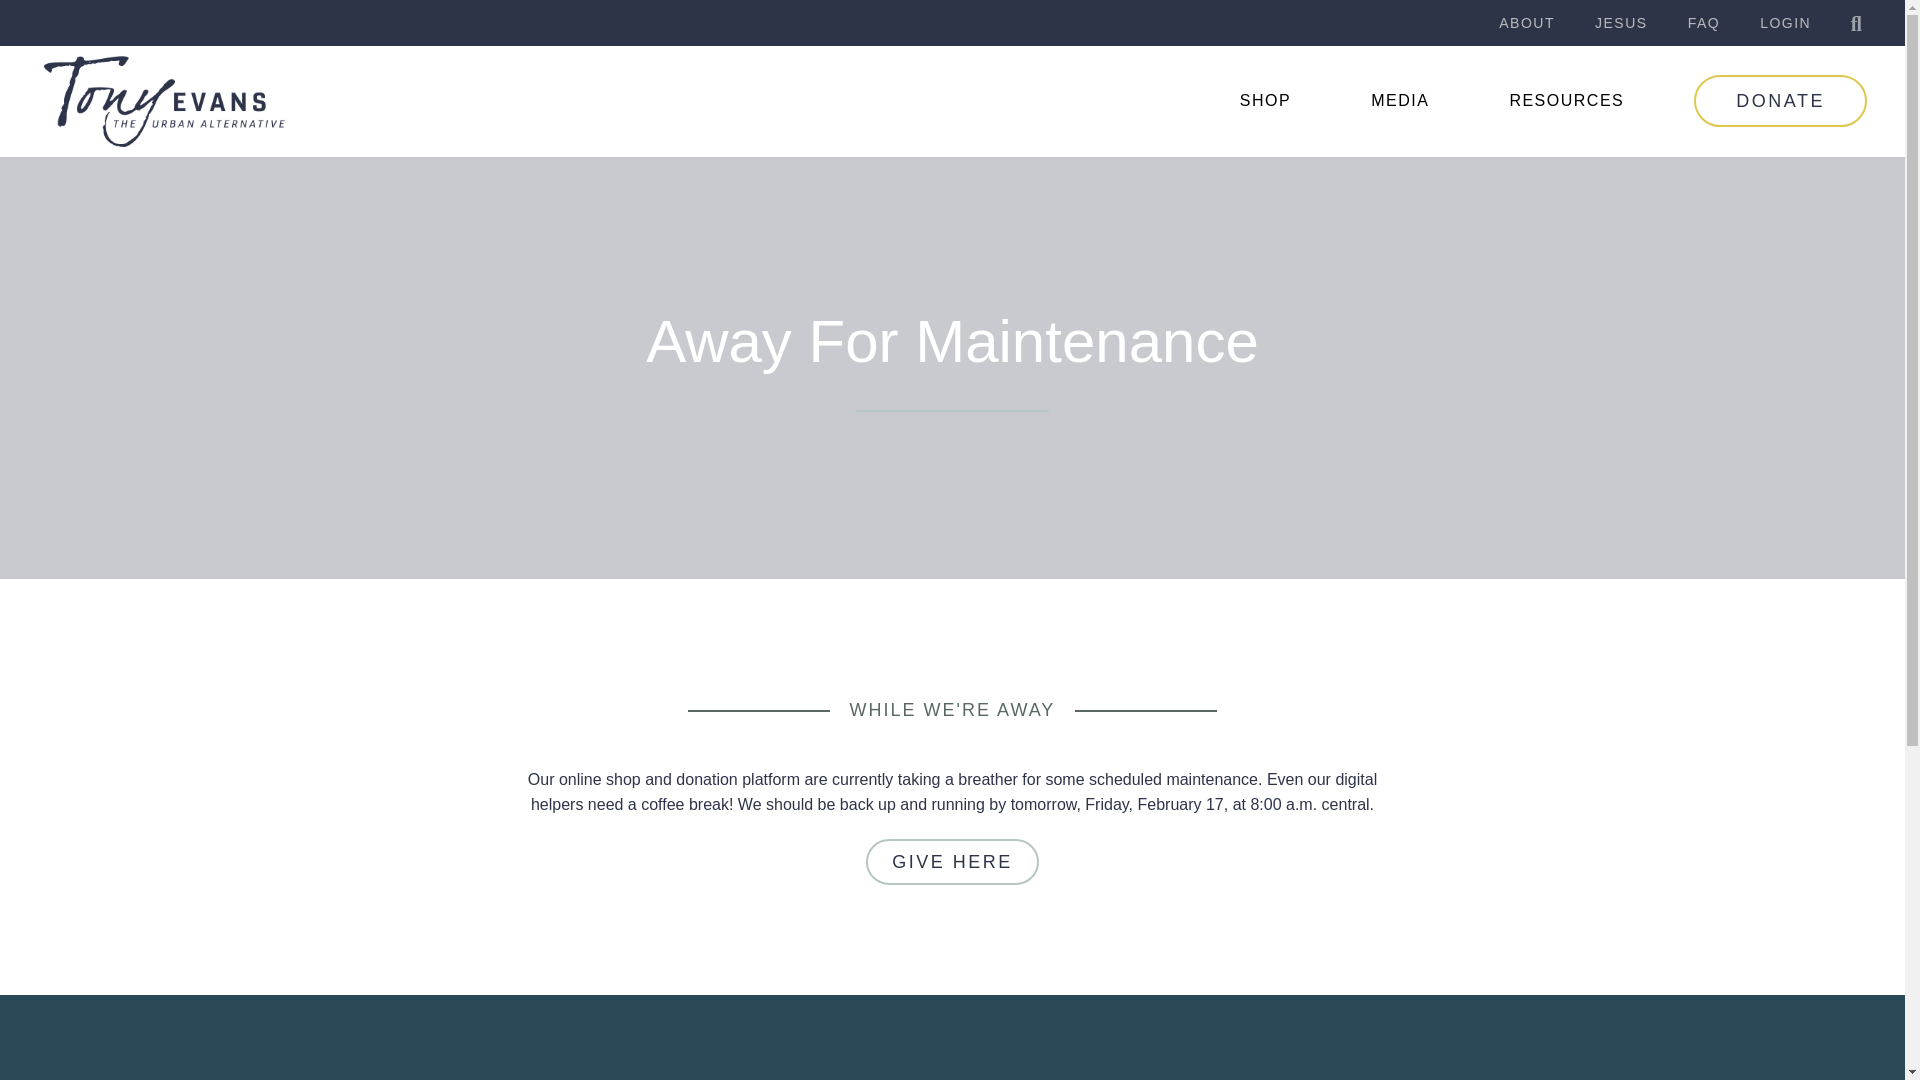  Describe the element at coordinates (1571, 100) in the screenshot. I see `RESOURCES` at that location.